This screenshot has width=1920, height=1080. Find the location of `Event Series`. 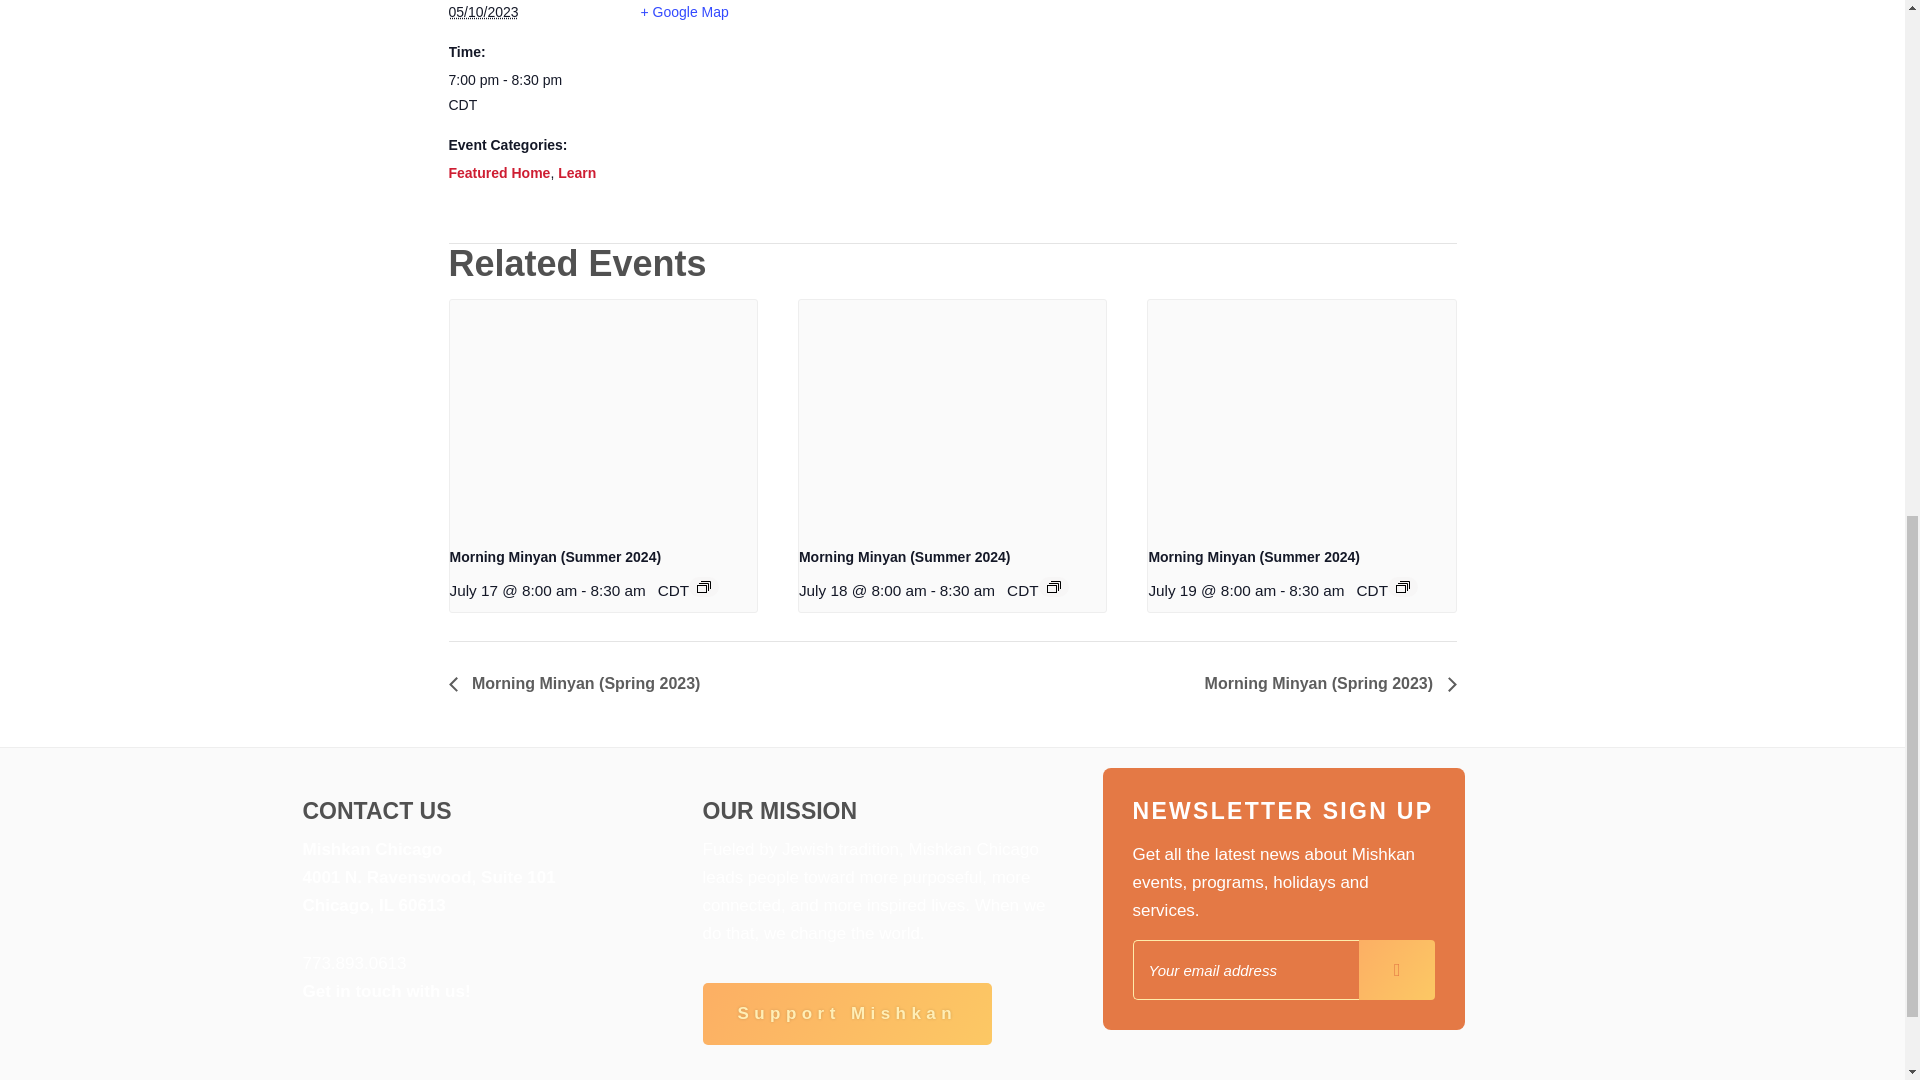

Event Series is located at coordinates (1054, 586).